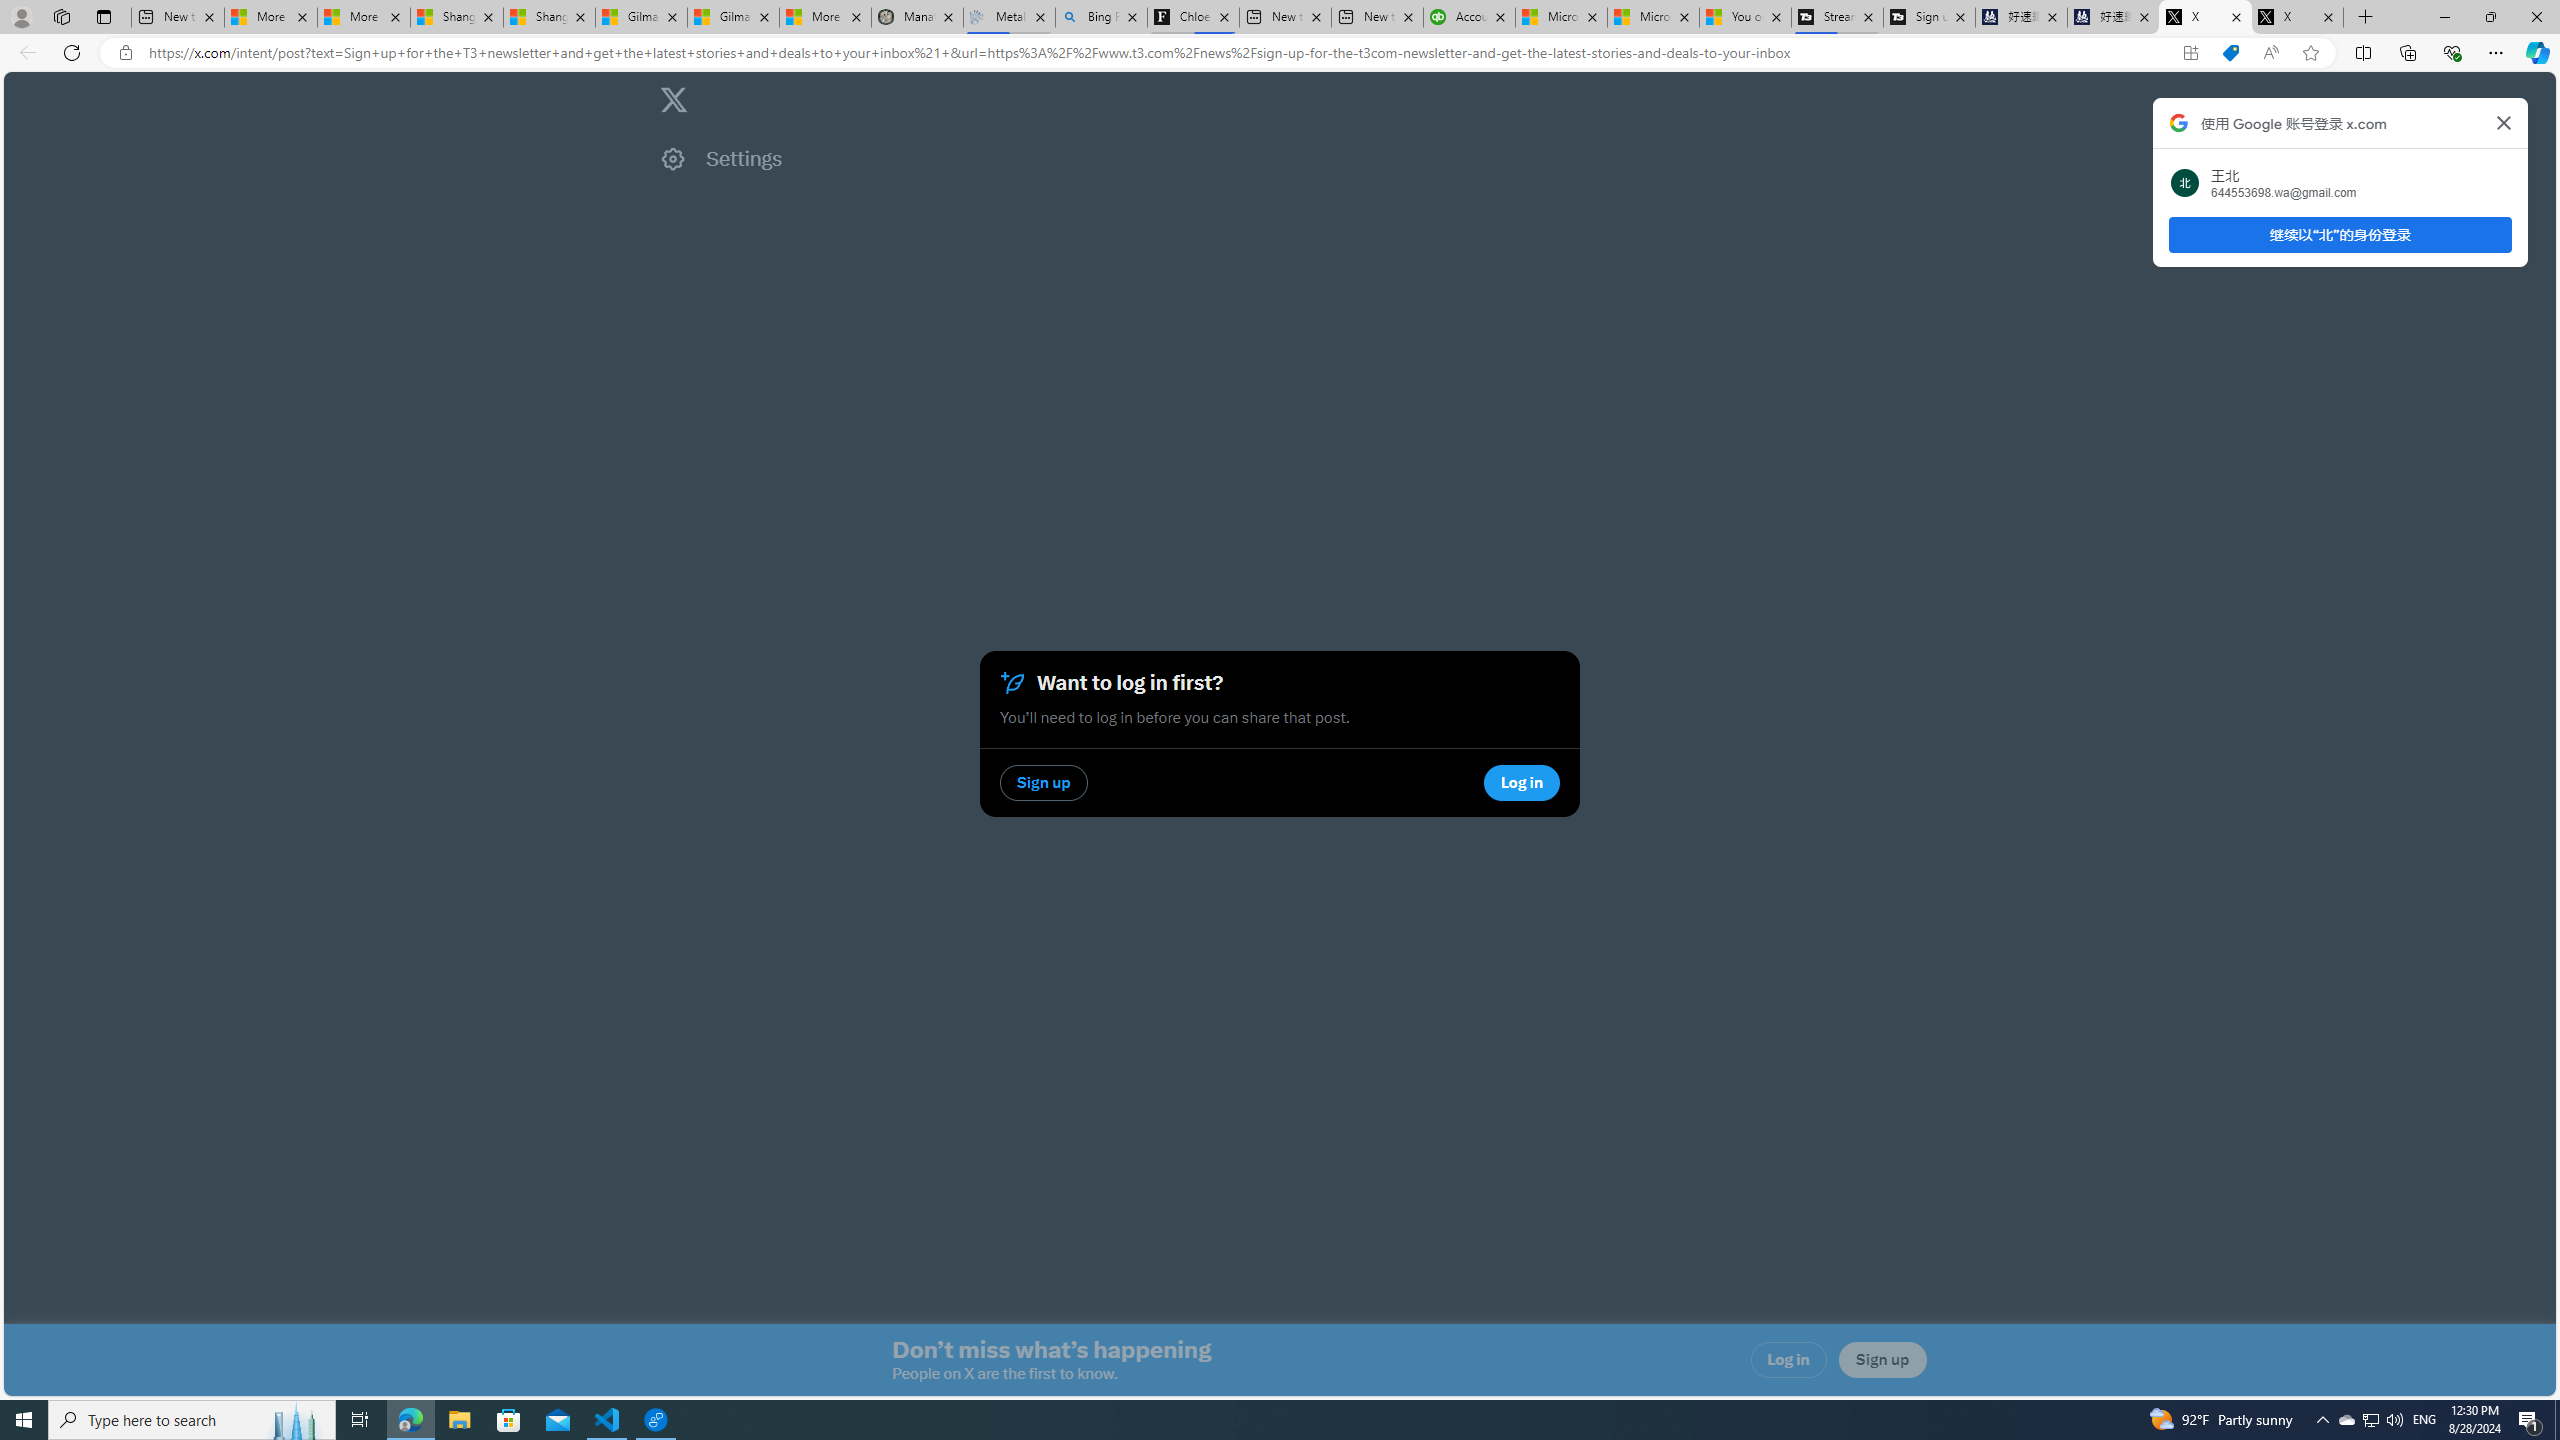  What do you see at coordinates (2230, 53) in the screenshot?
I see `Shopping in Microsoft Edge` at bounding box center [2230, 53].